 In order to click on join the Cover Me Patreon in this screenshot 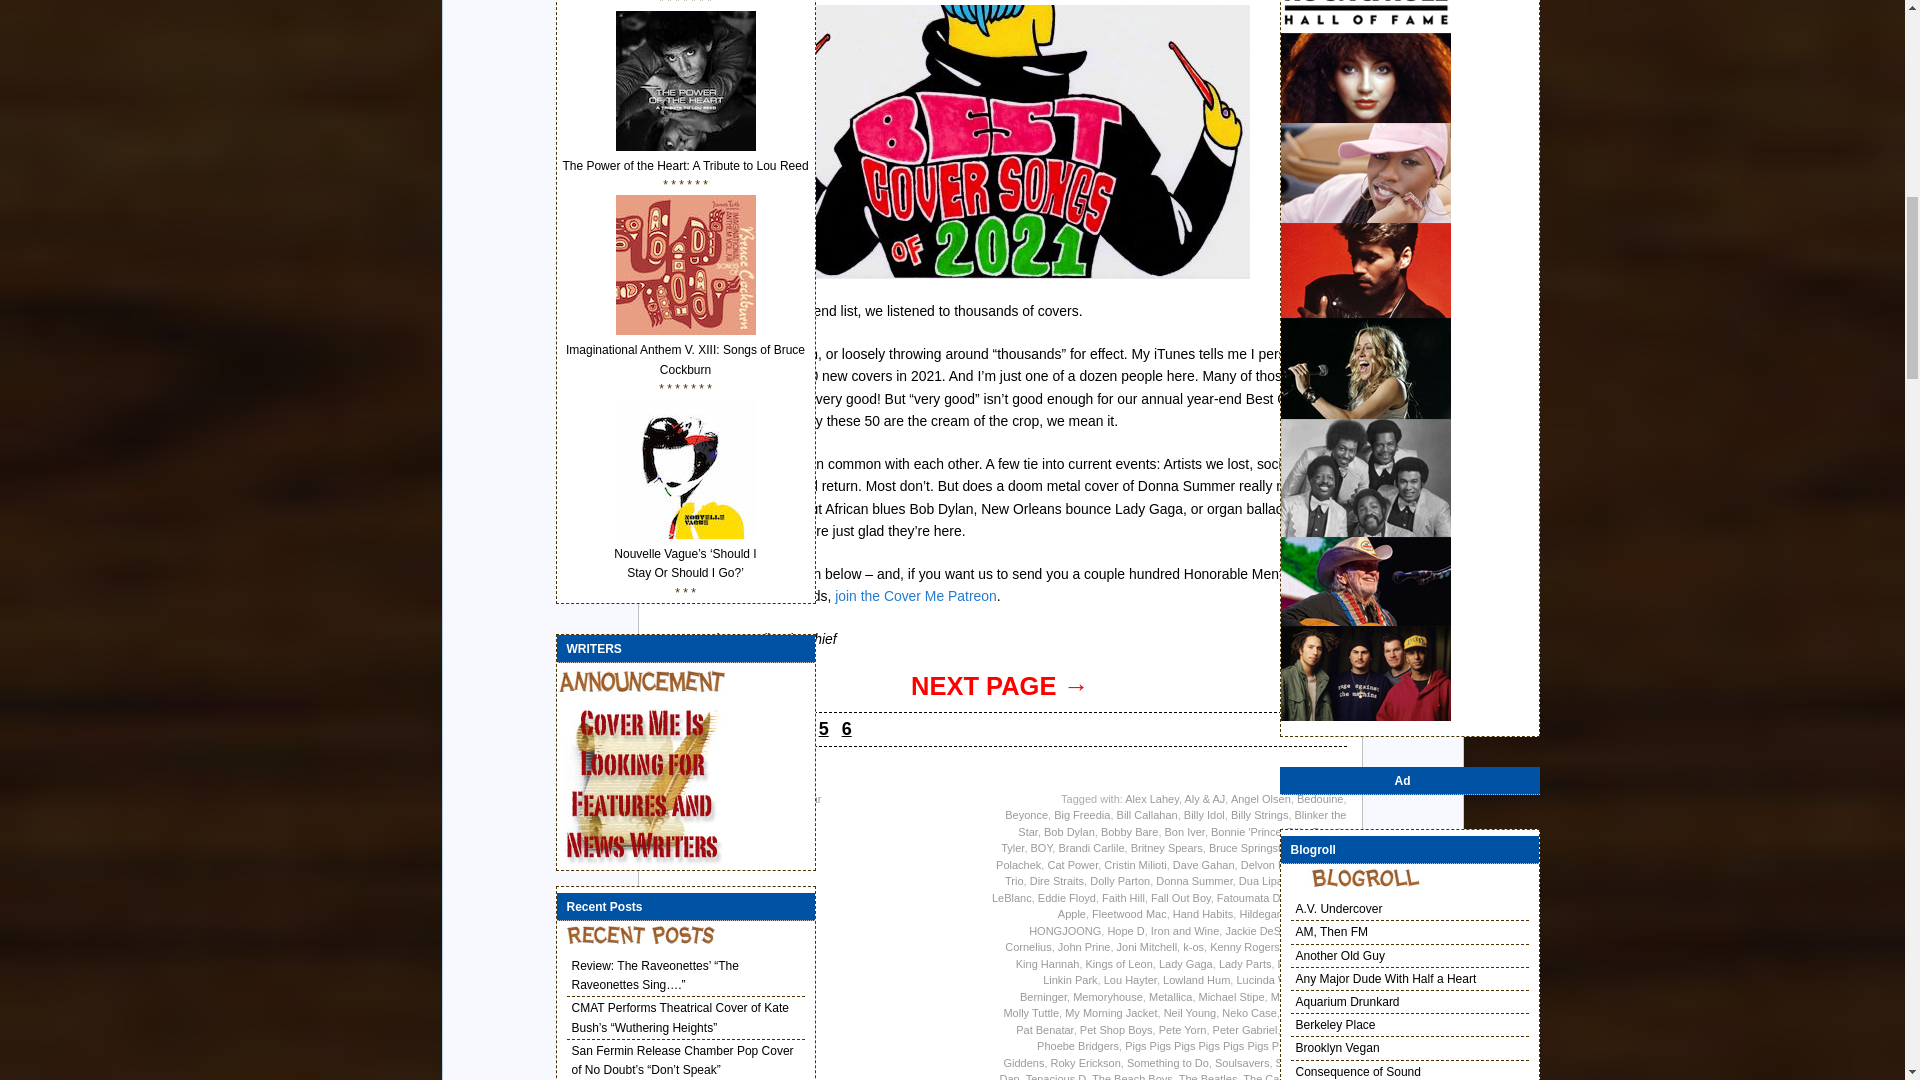, I will do `click(916, 595)`.